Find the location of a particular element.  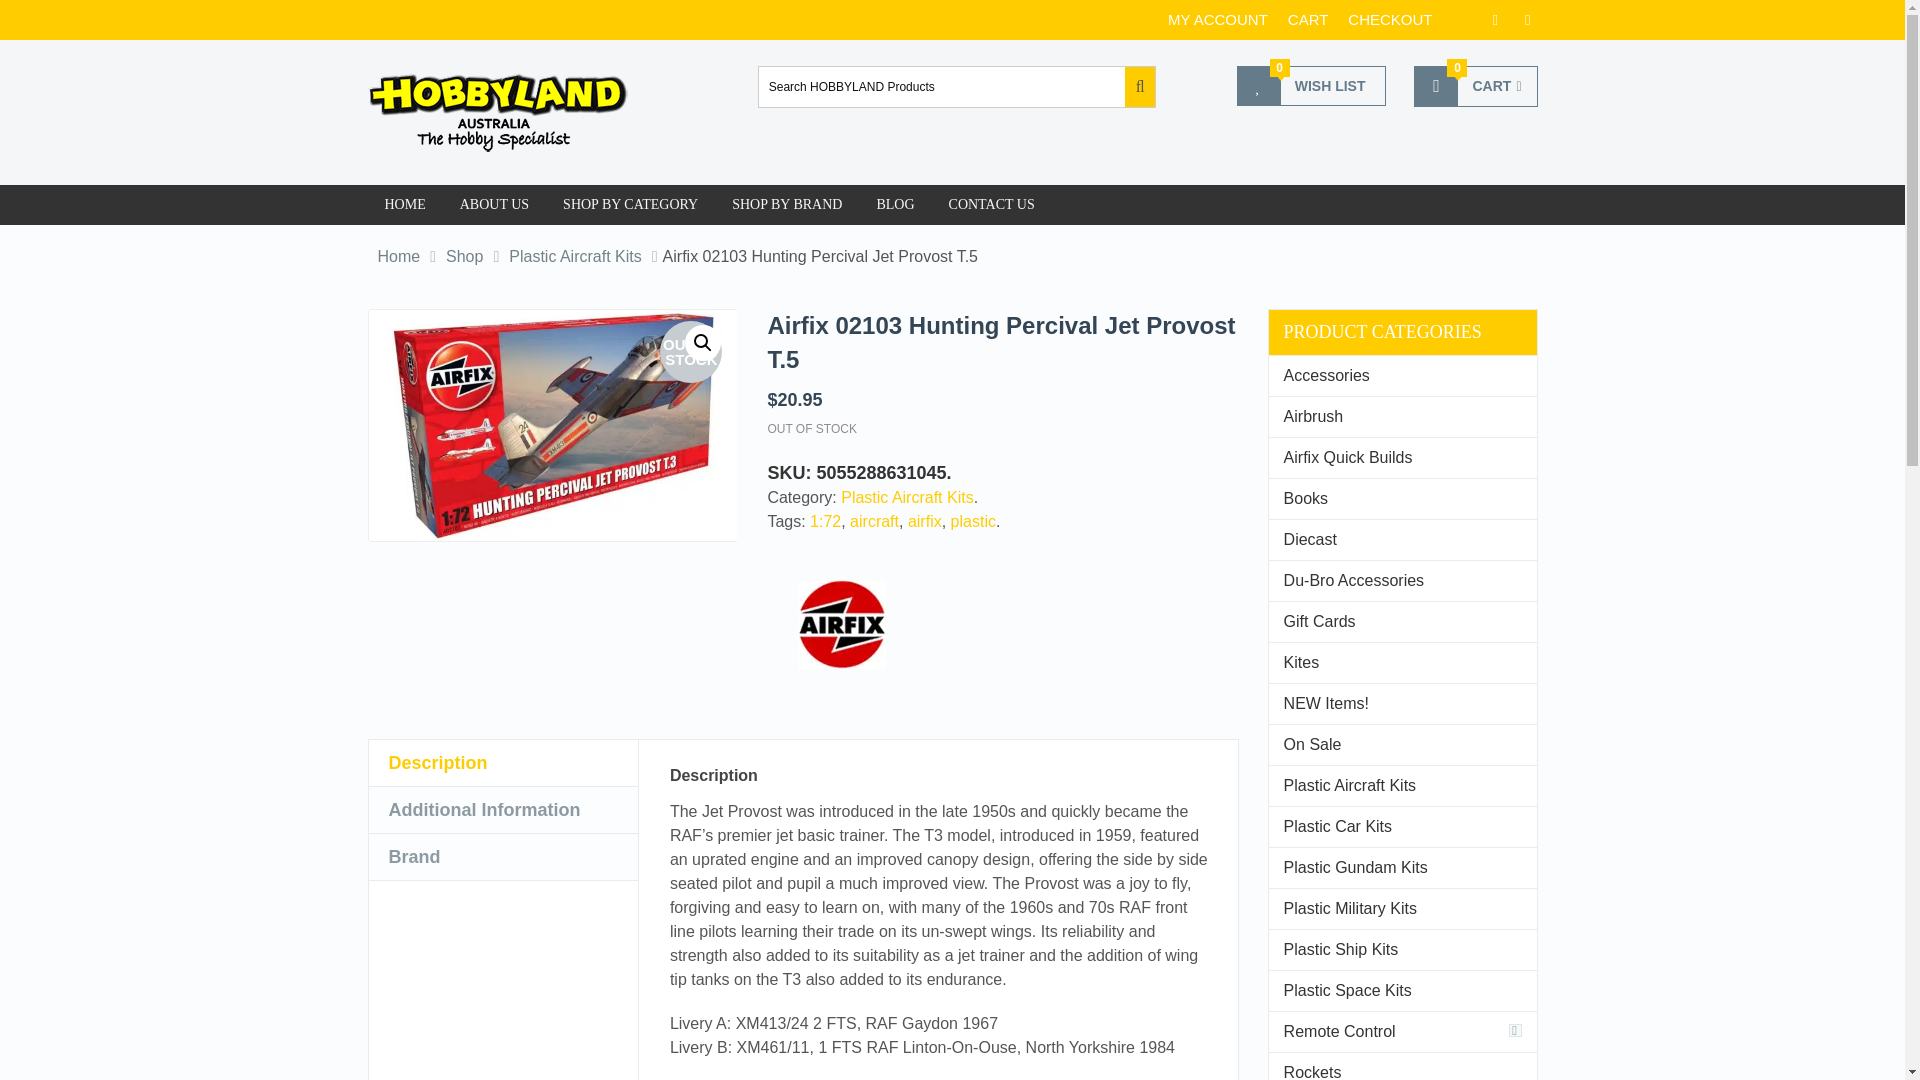

SHOP BY CATEGORY is located at coordinates (1217, 20).